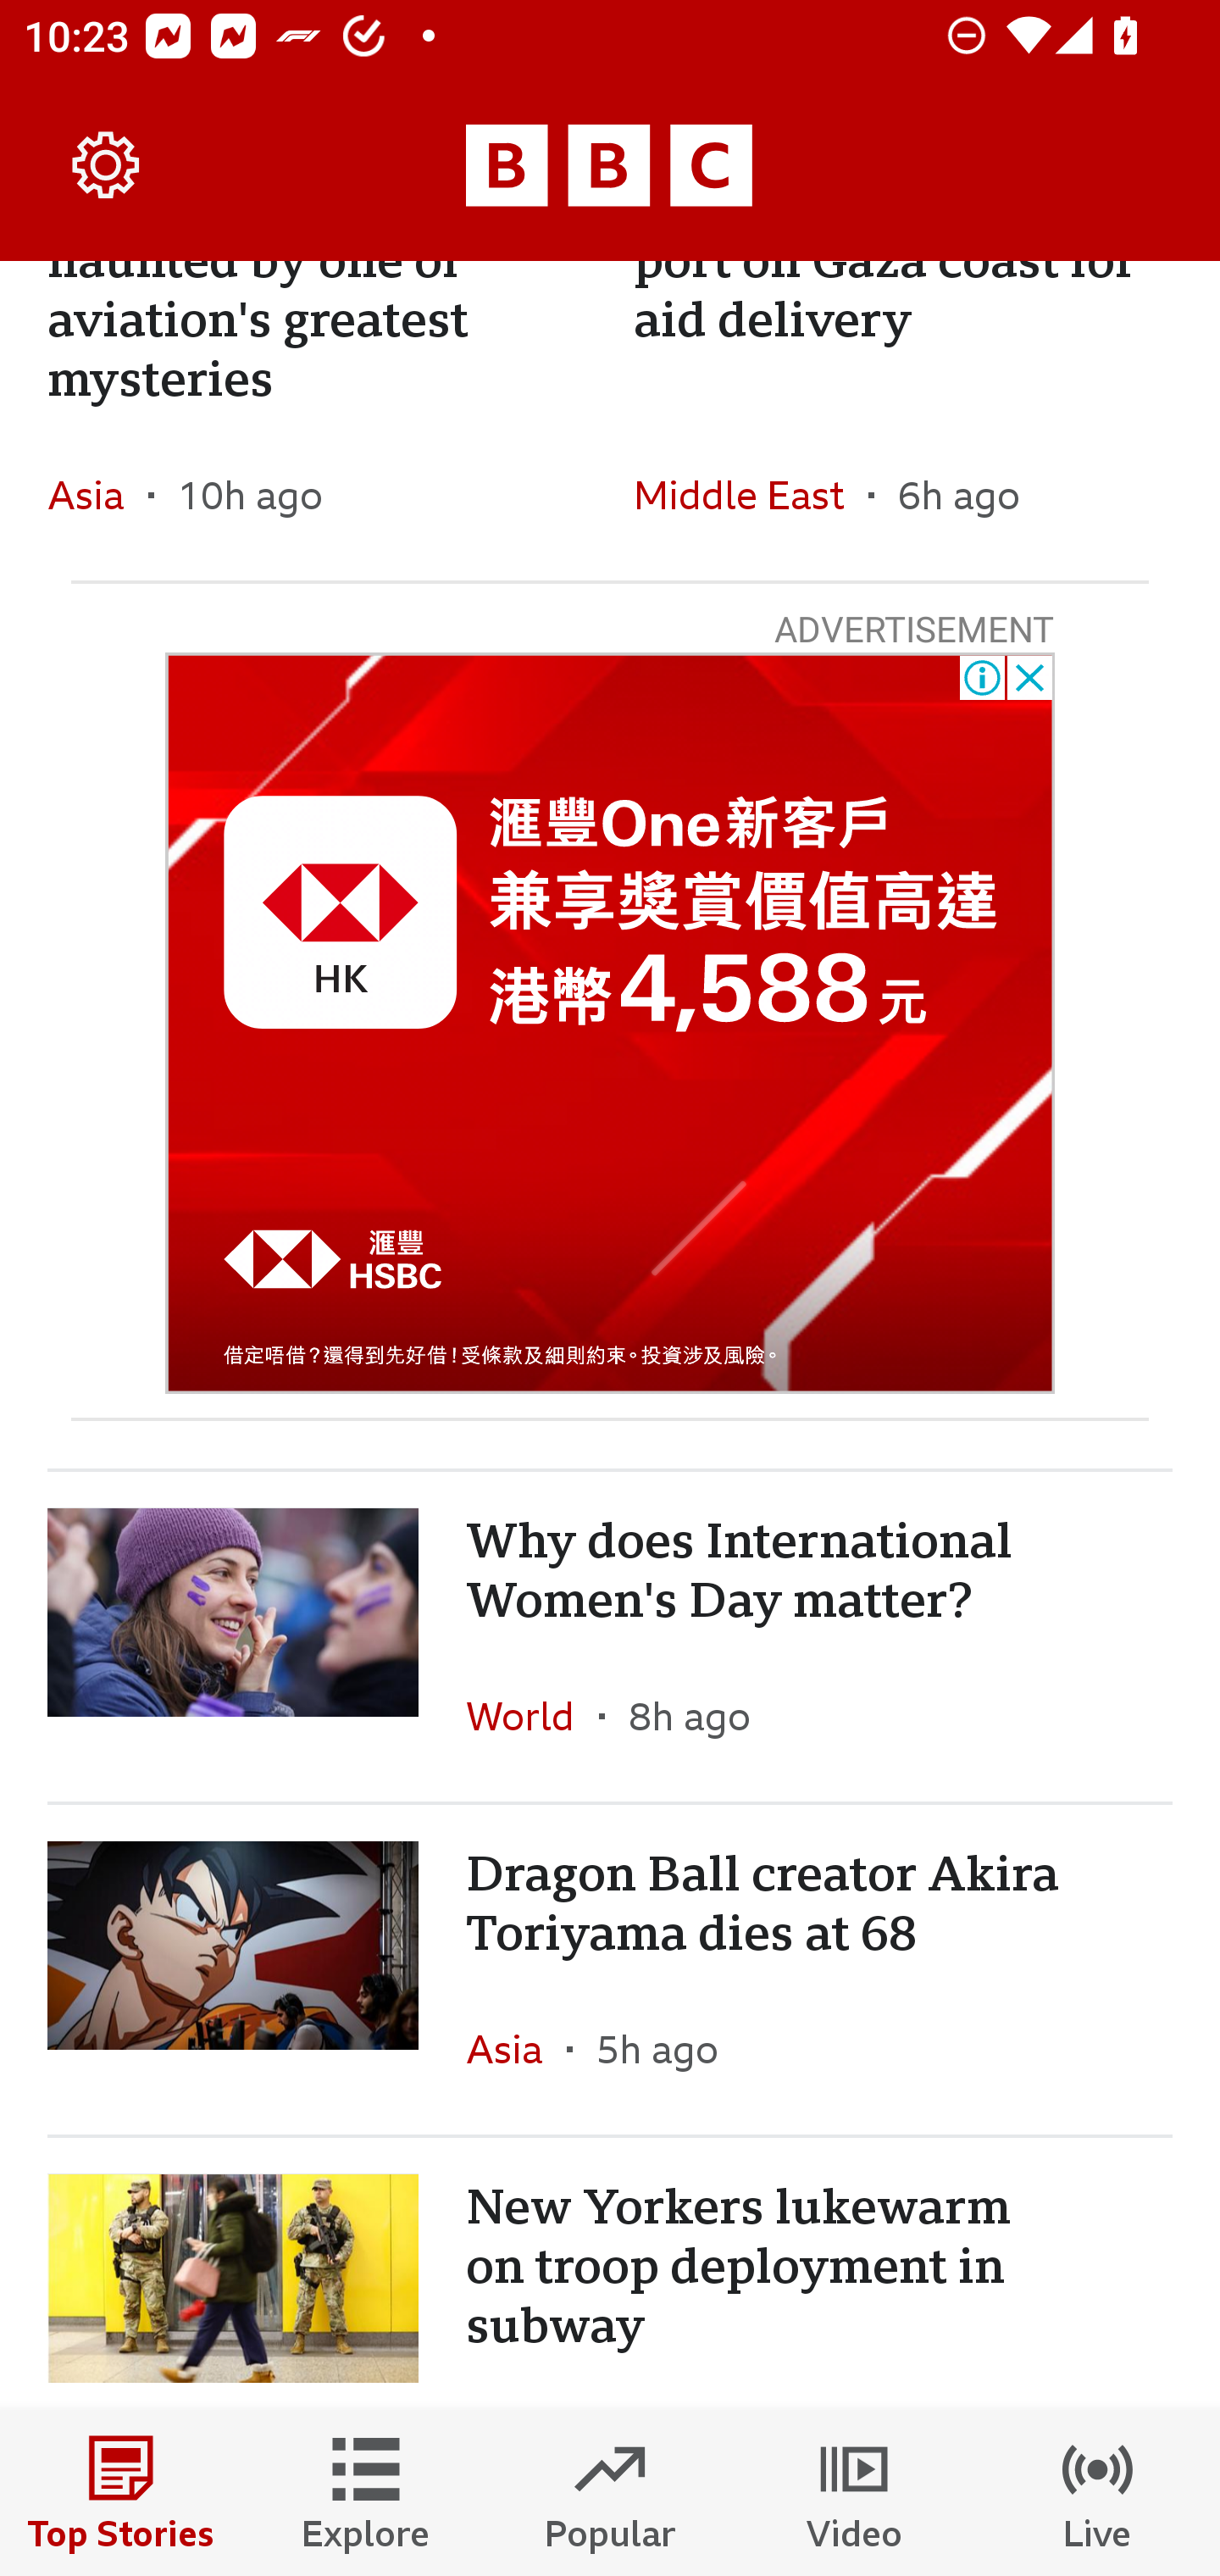 The width and height of the screenshot is (1220, 2576). What do you see at coordinates (517, 2049) in the screenshot?
I see `Asia In the section Asia` at bounding box center [517, 2049].